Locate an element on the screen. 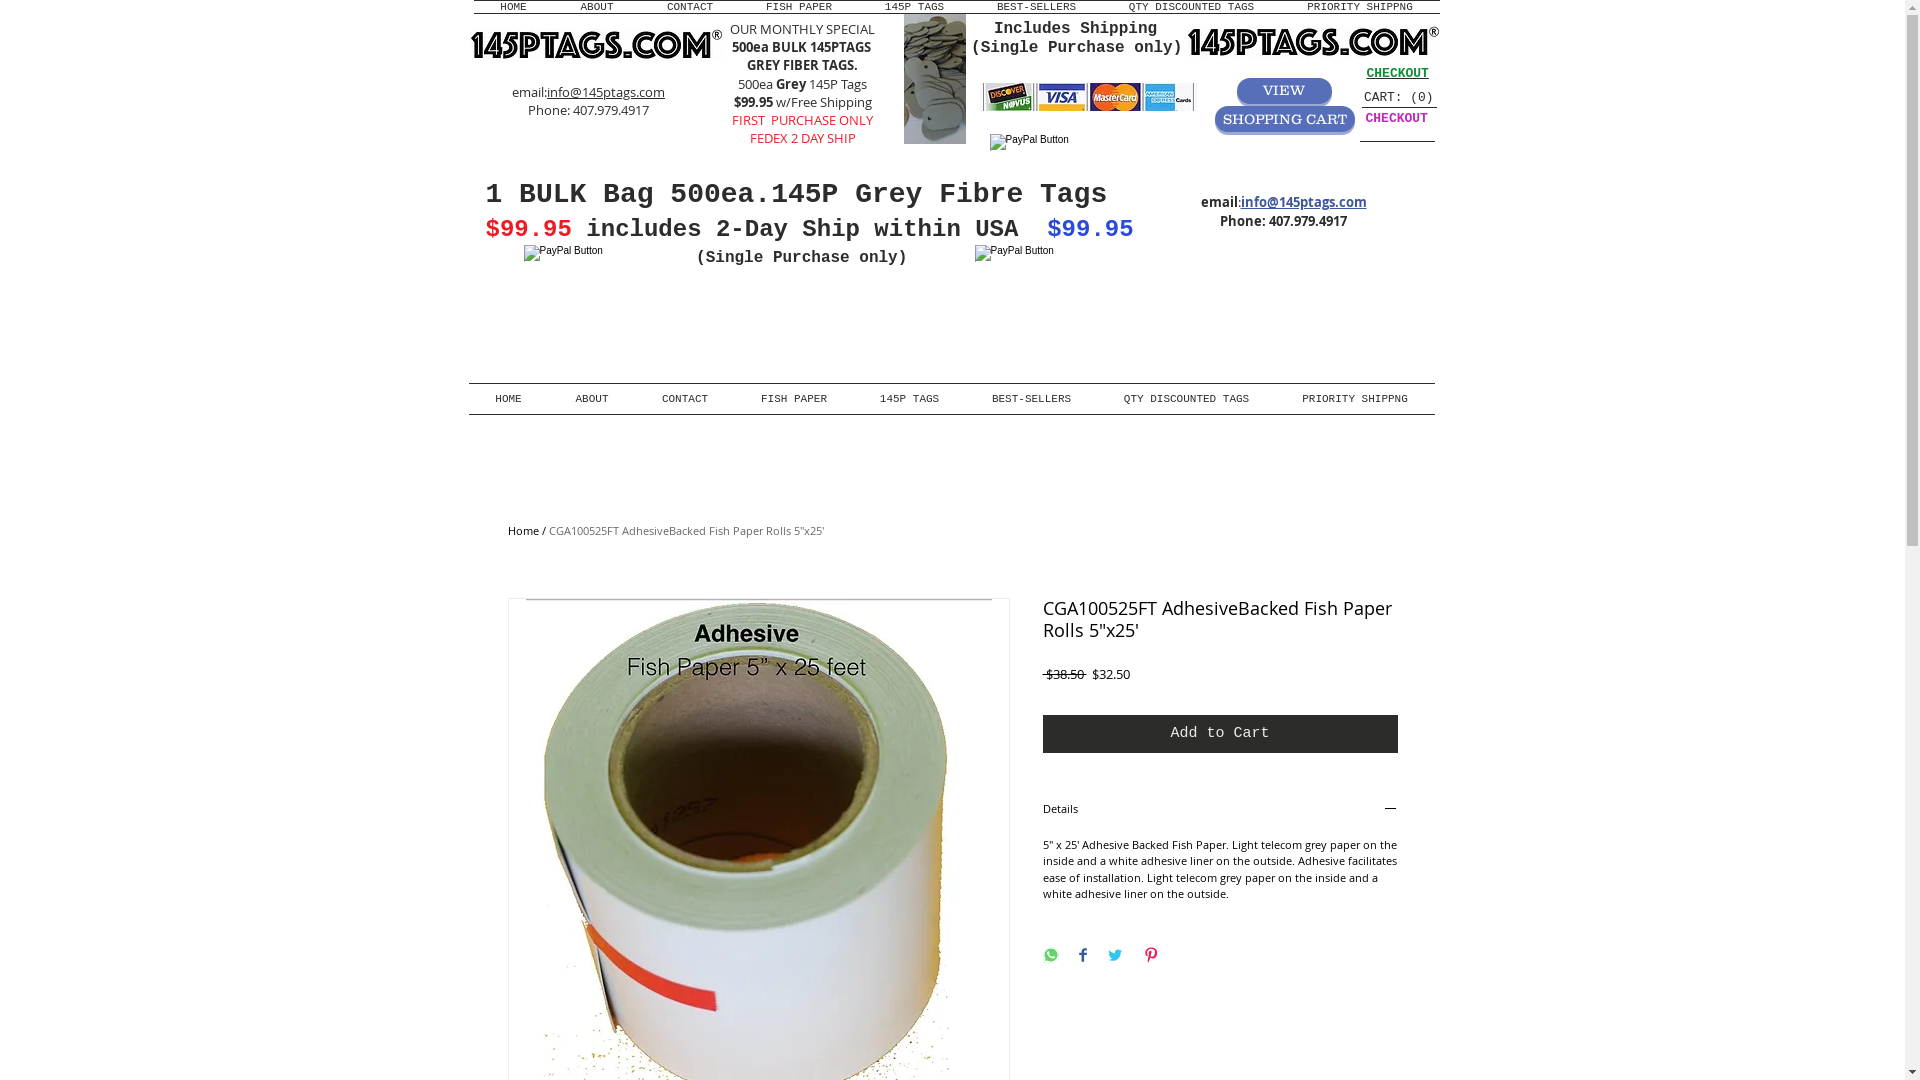  SHOPPING CART is located at coordinates (1284, 119).